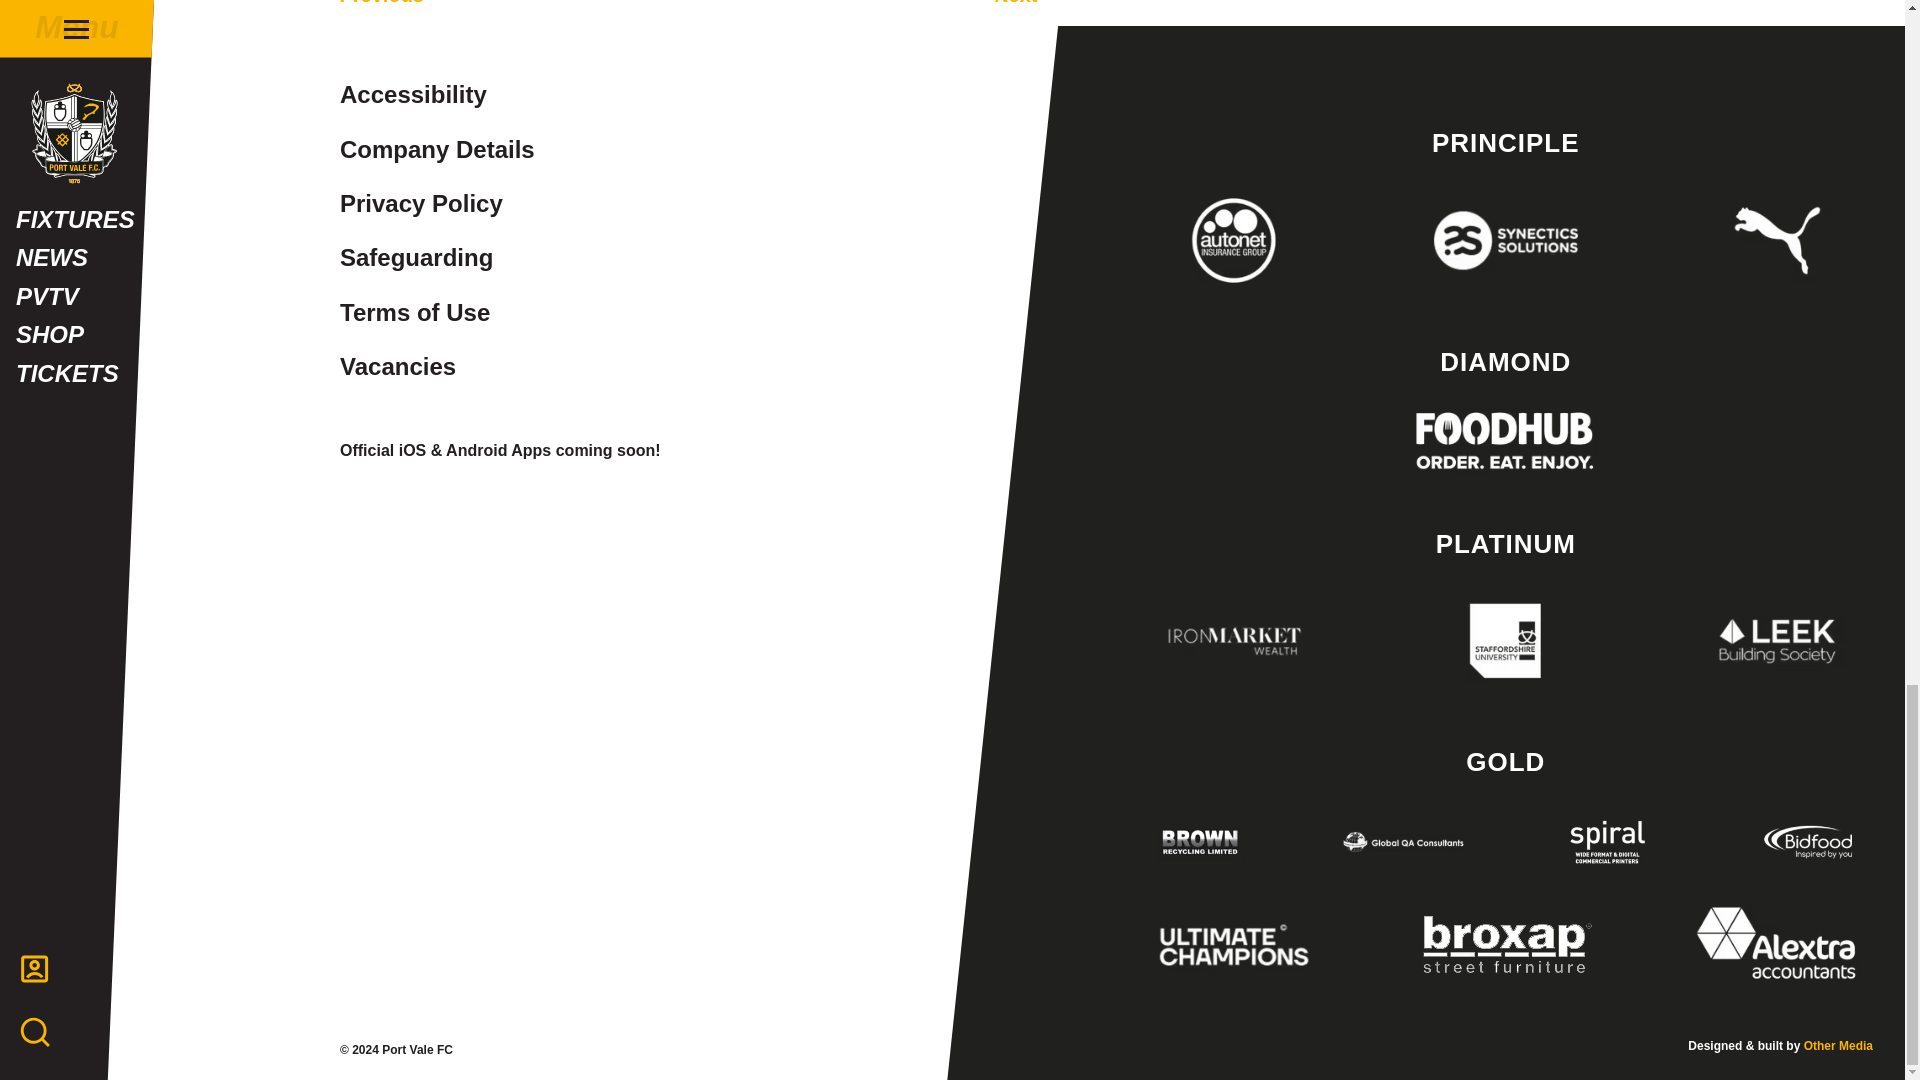  I want to click on Staffordshire Uni, so click(1505, 640).